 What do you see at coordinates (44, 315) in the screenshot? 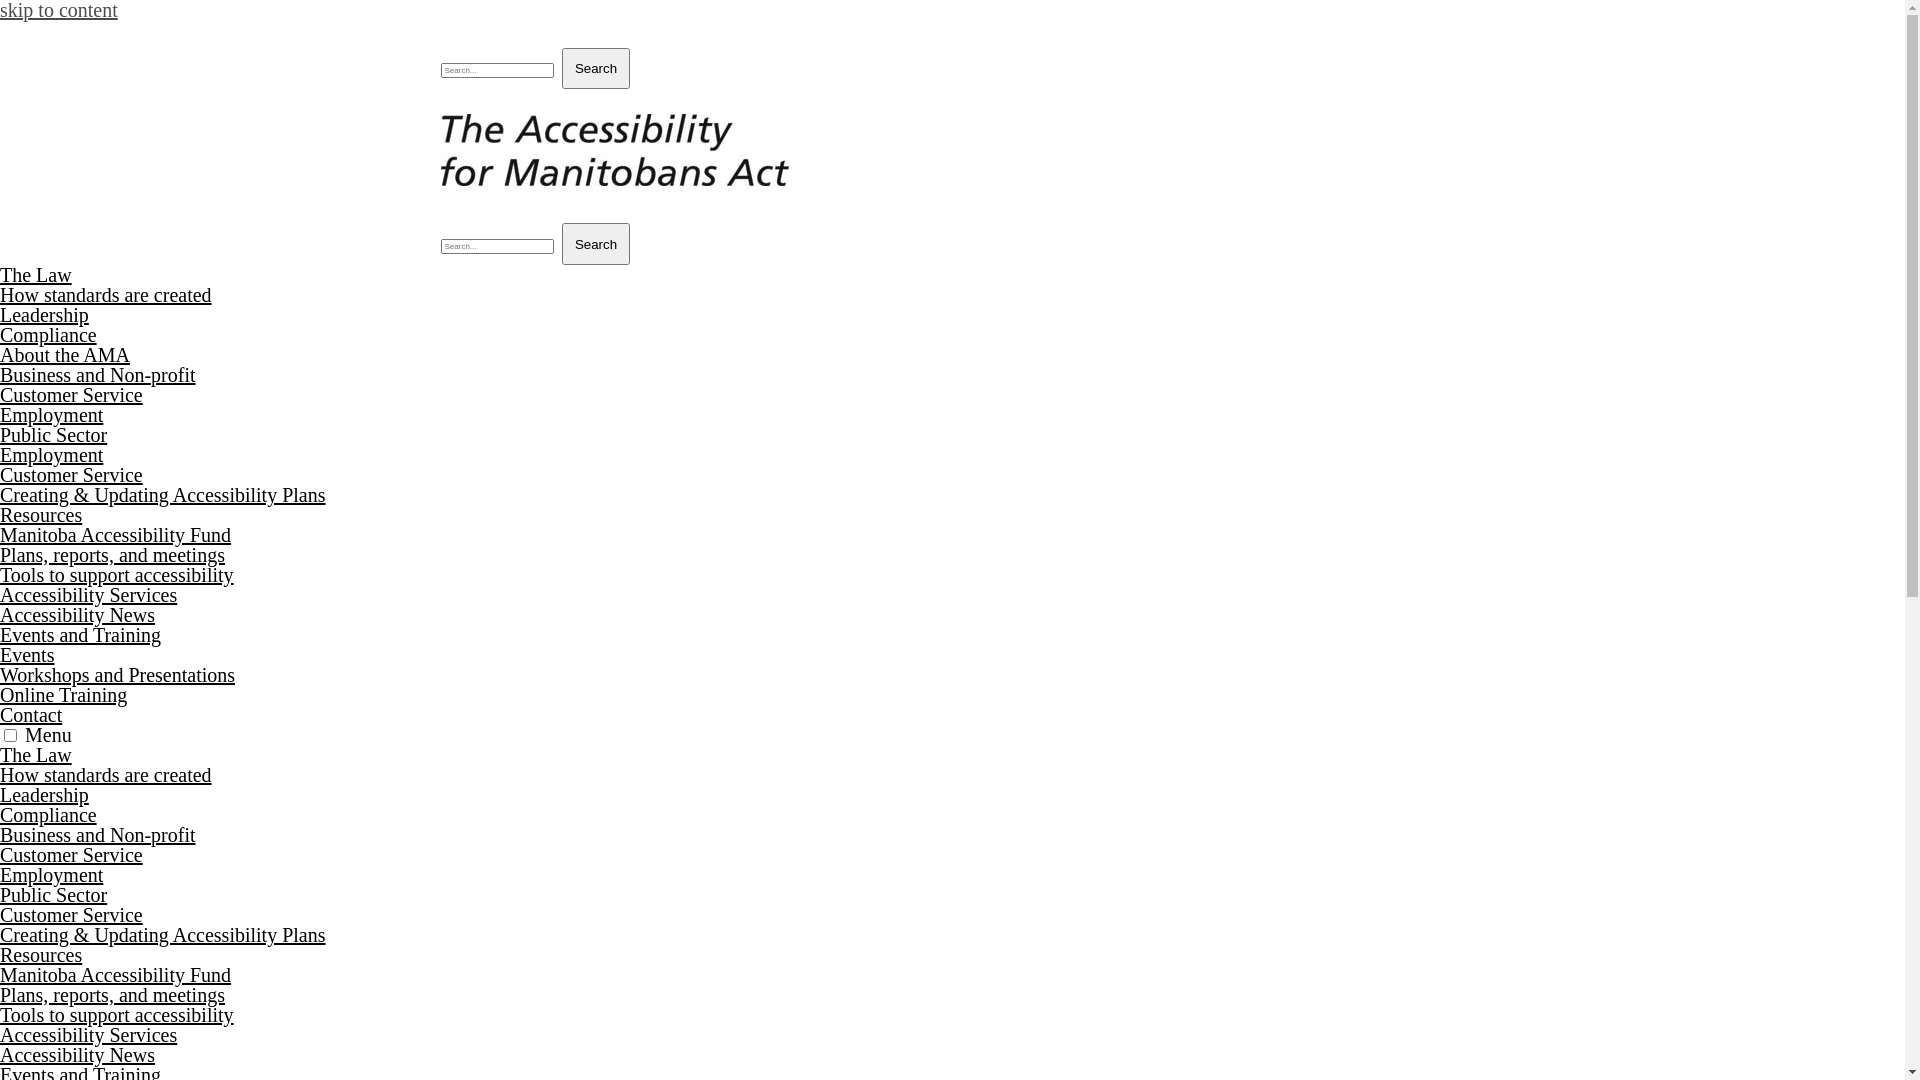
I see `Leadership` at bounding box center [44, 315].